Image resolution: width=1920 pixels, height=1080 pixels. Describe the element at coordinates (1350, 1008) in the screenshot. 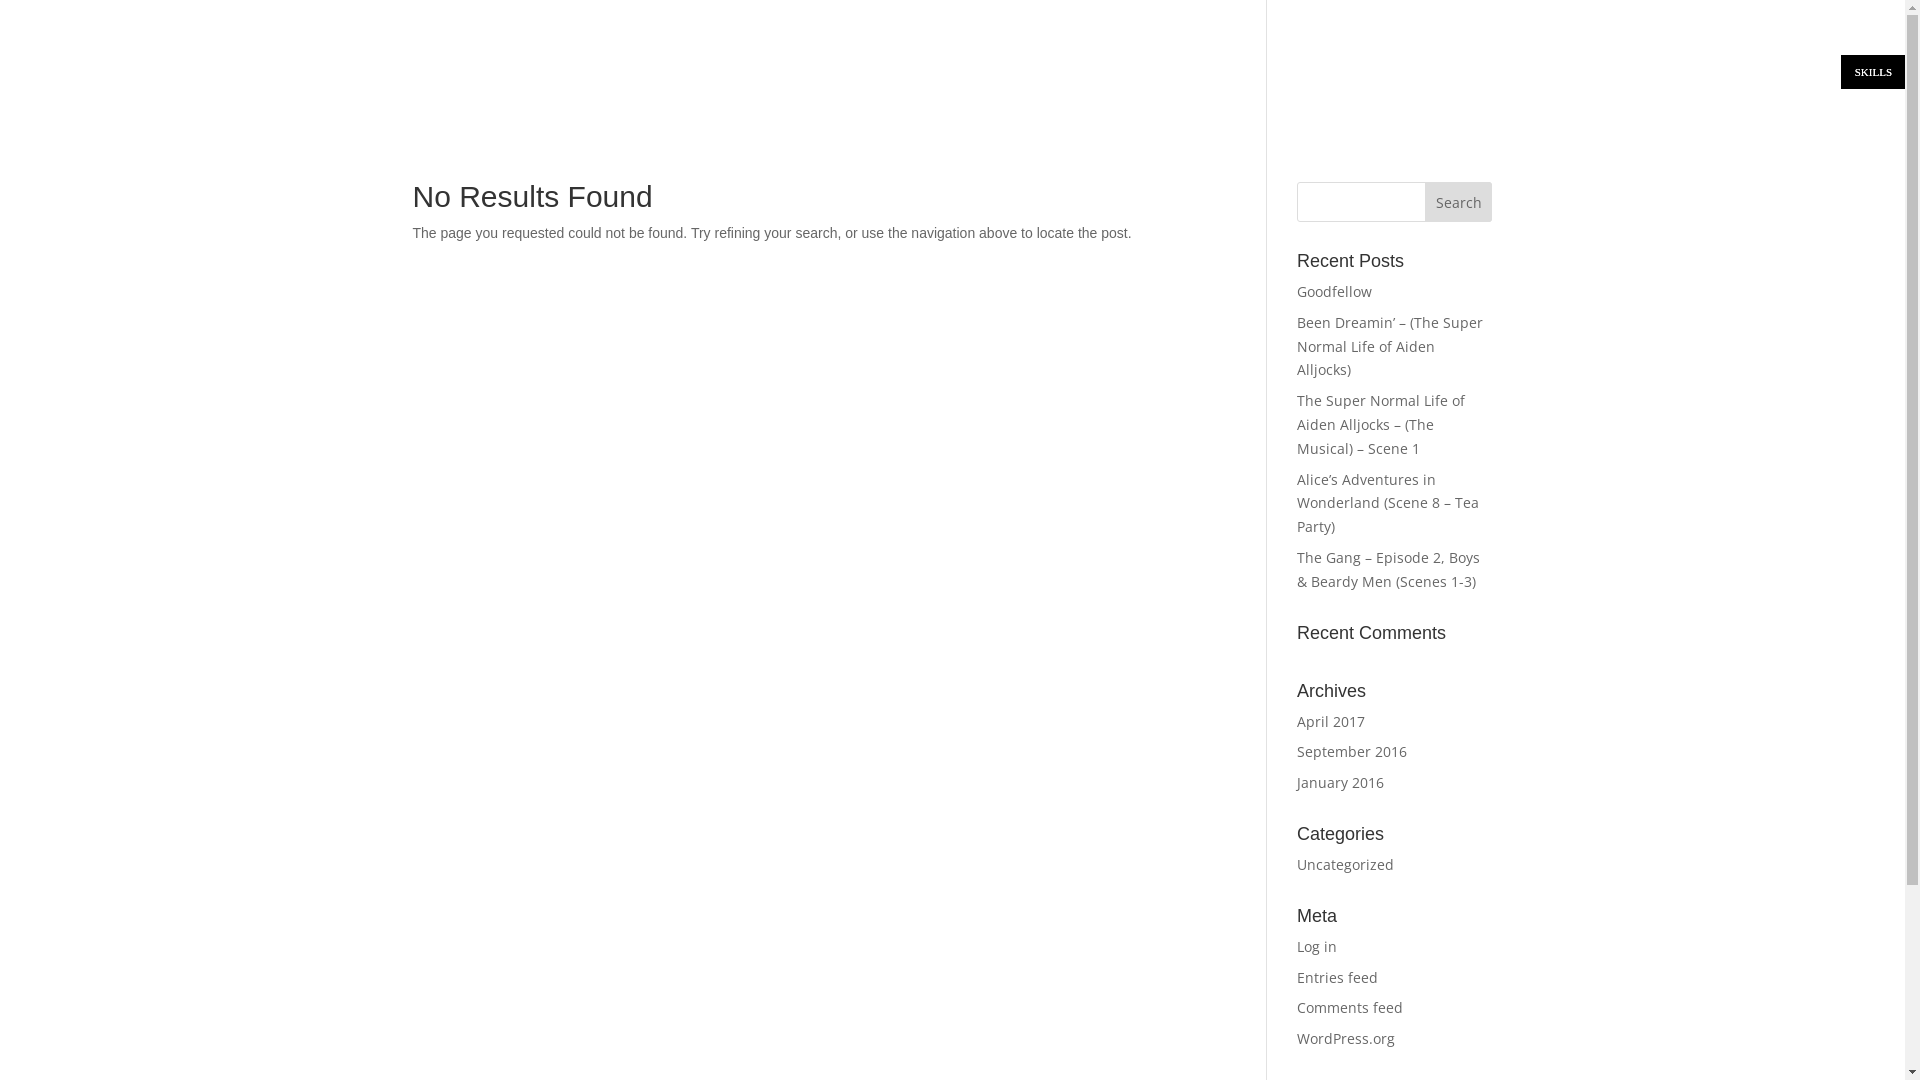

I see `Comments feed` at that location.